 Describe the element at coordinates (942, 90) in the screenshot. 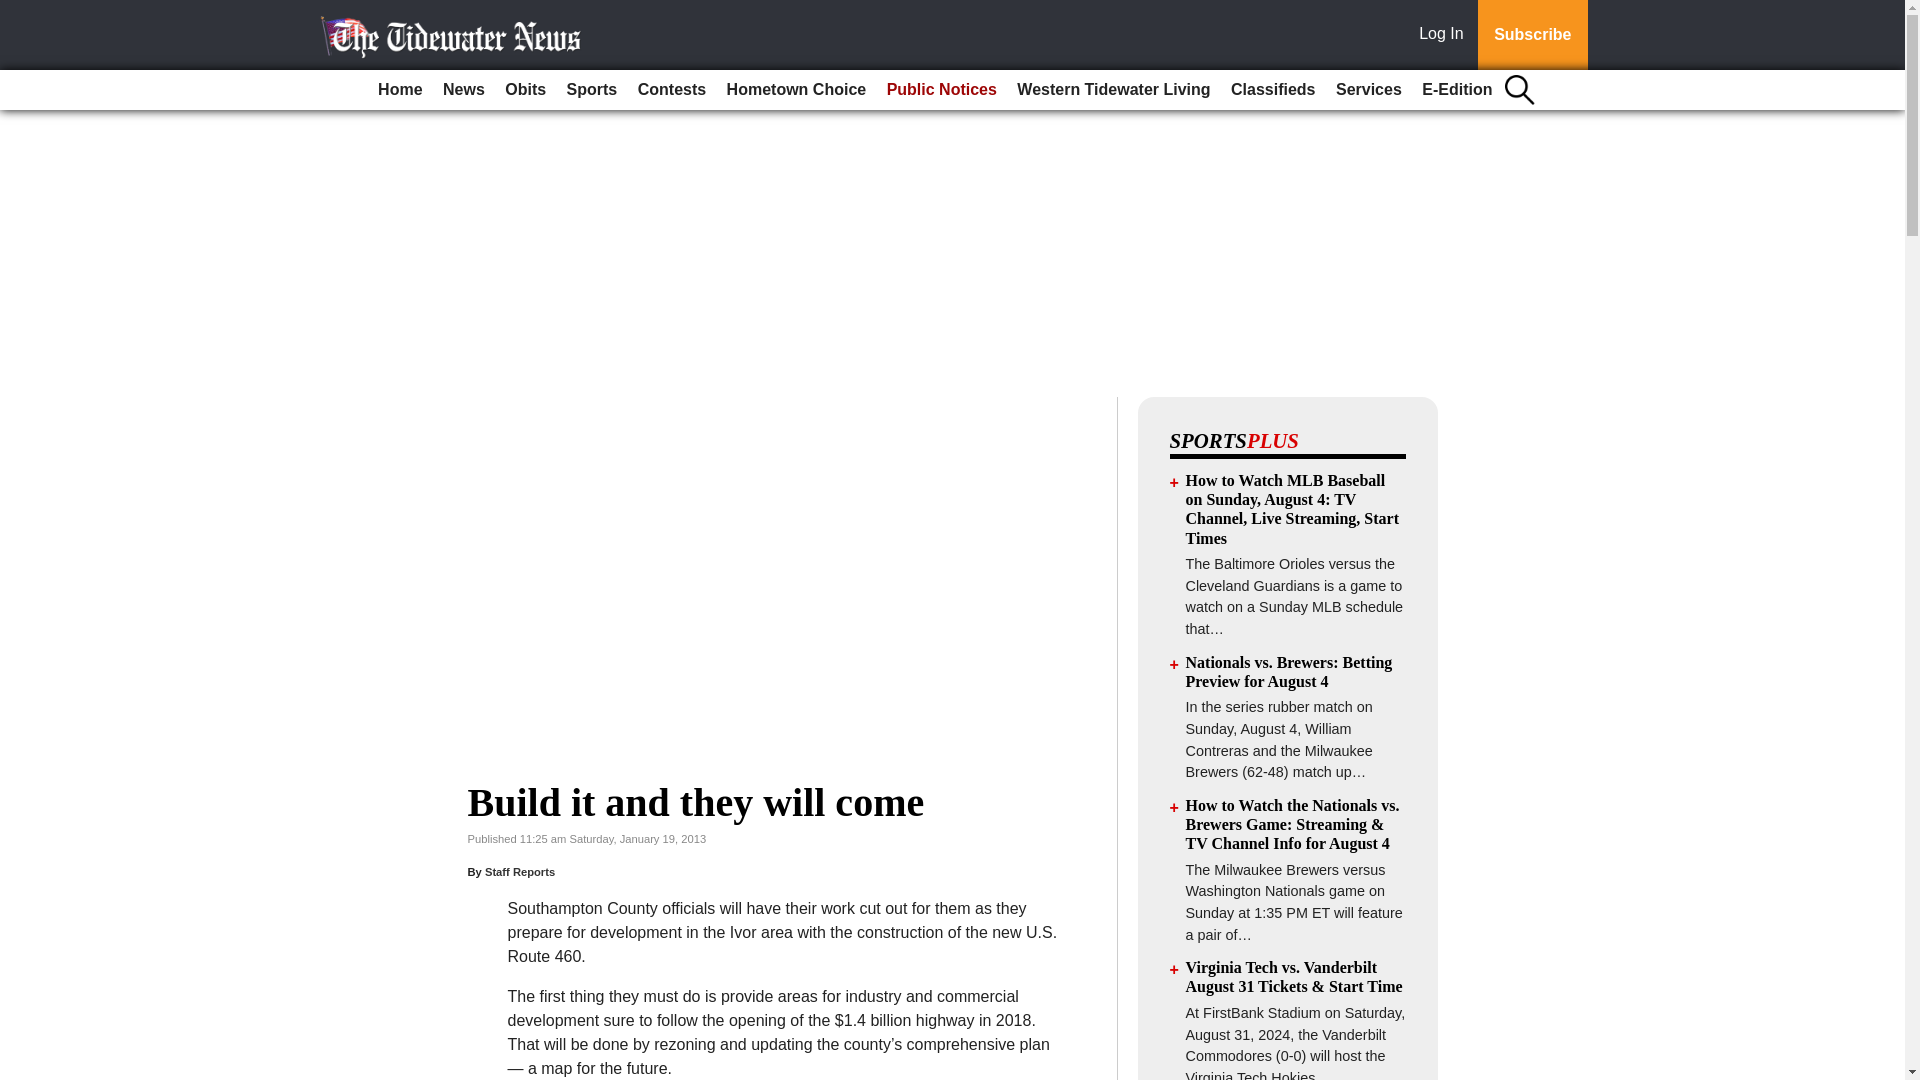

I see `Public Notices` at that location.